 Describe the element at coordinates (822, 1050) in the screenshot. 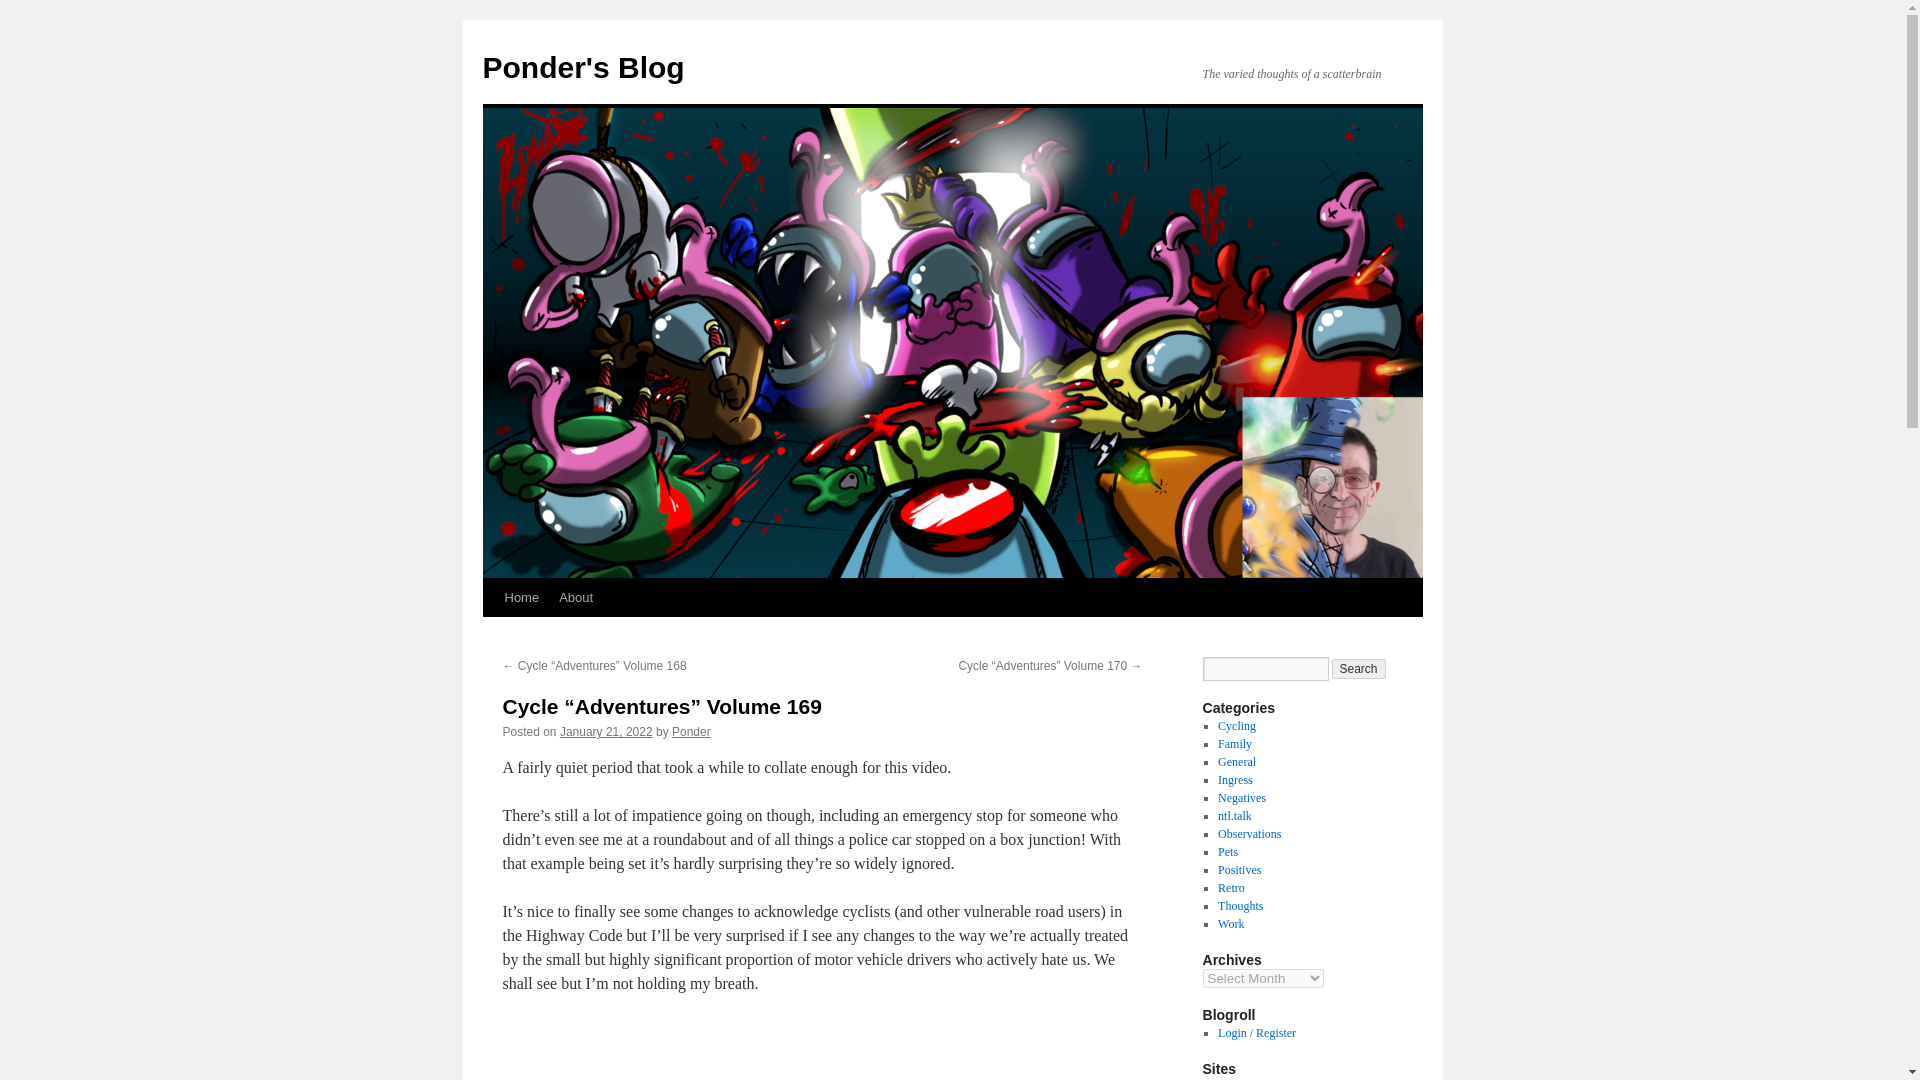

I see `Cycle "Adventures" Volume 169` at that location.